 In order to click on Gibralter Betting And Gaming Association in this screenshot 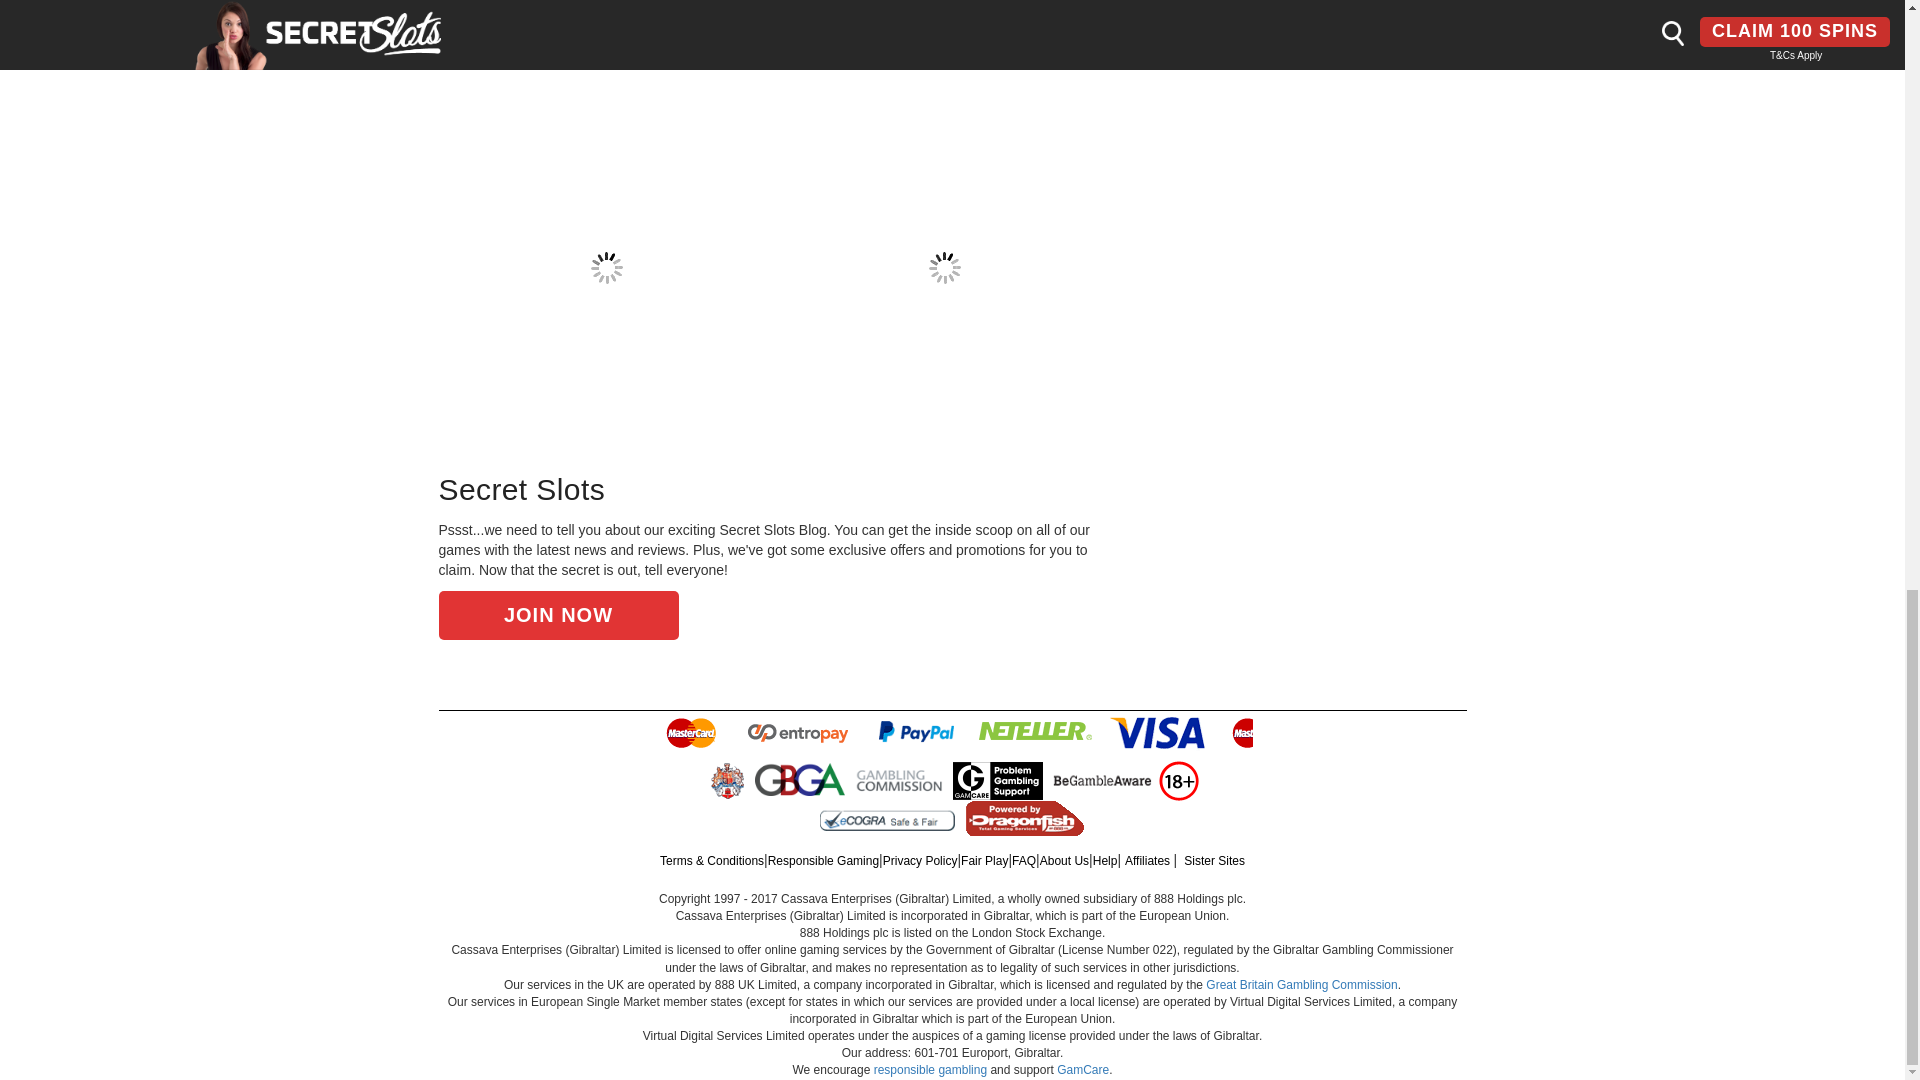, I will do `click(799, 780)`.